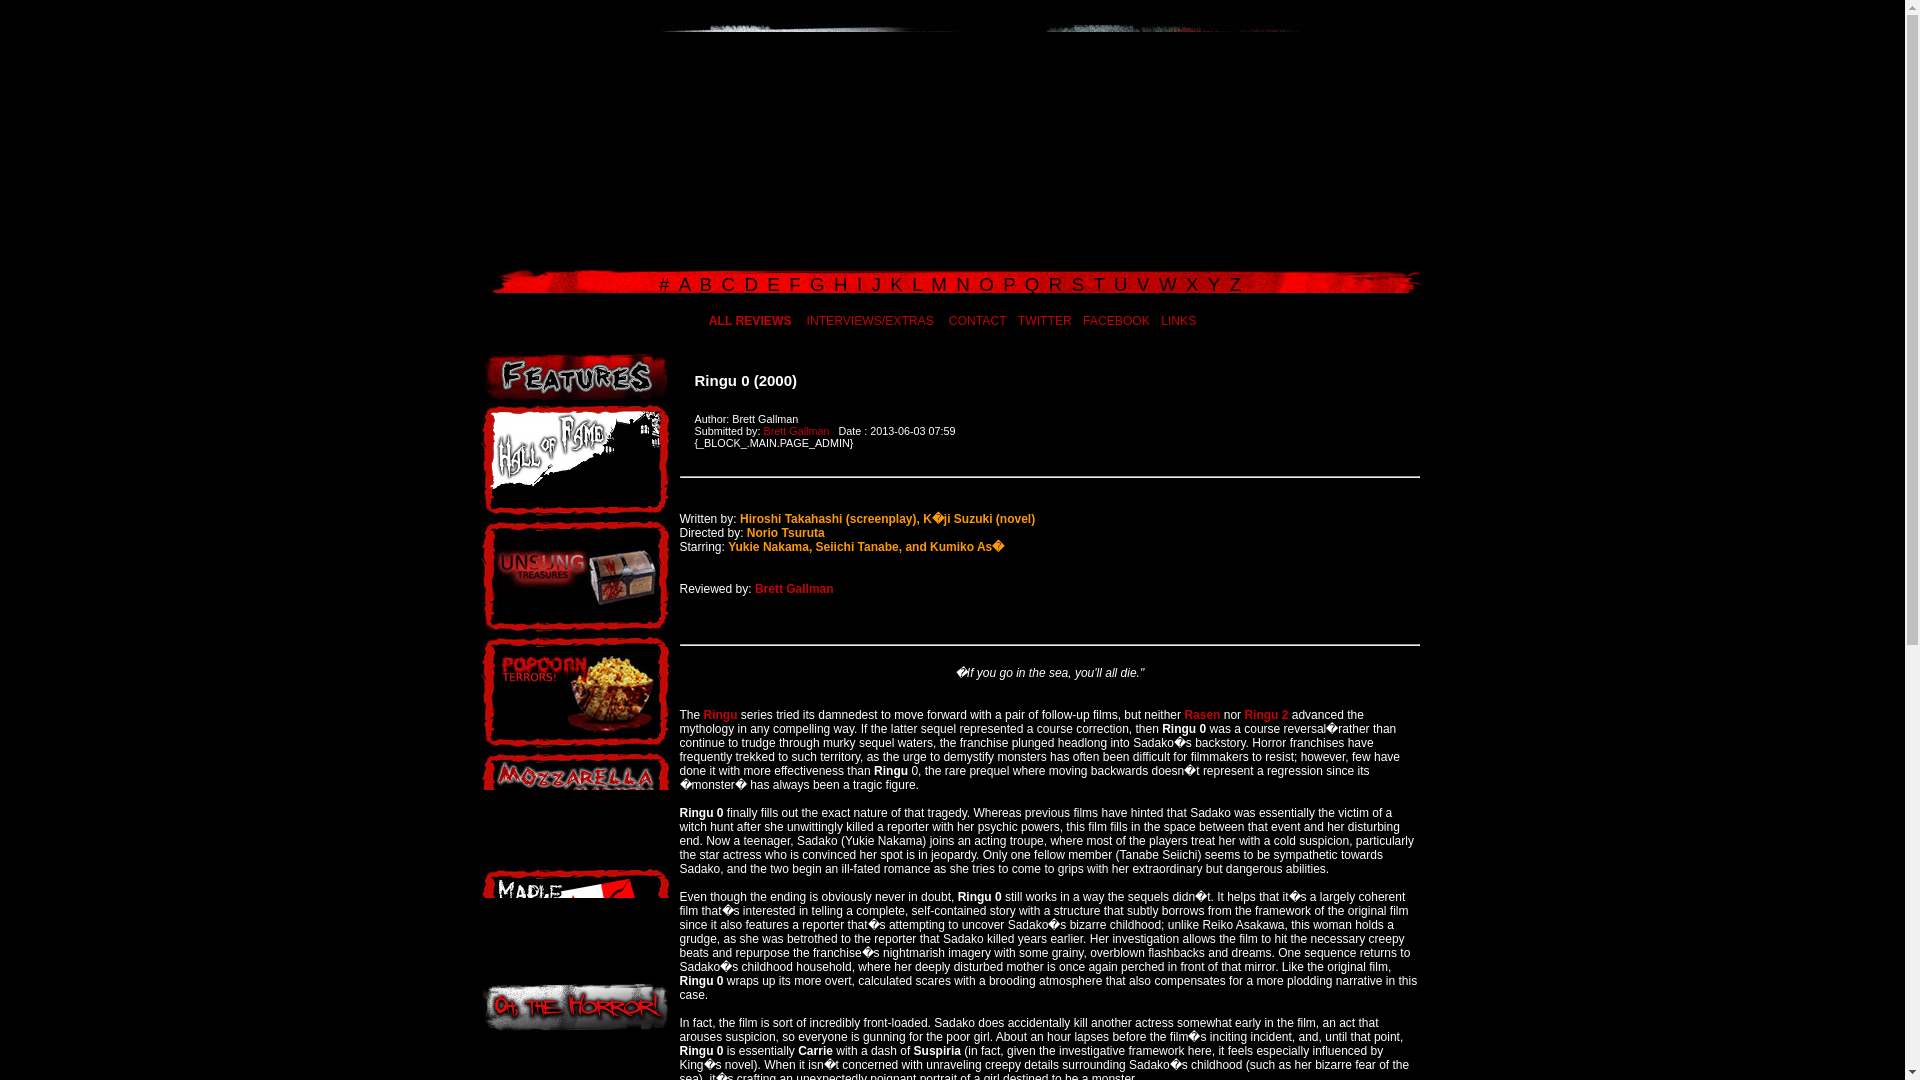 The width and height of the screenshot is (1920, 1080). Describe the element at coordinates (977, 321) in the screenshot. I see `CONTACT` at that location.